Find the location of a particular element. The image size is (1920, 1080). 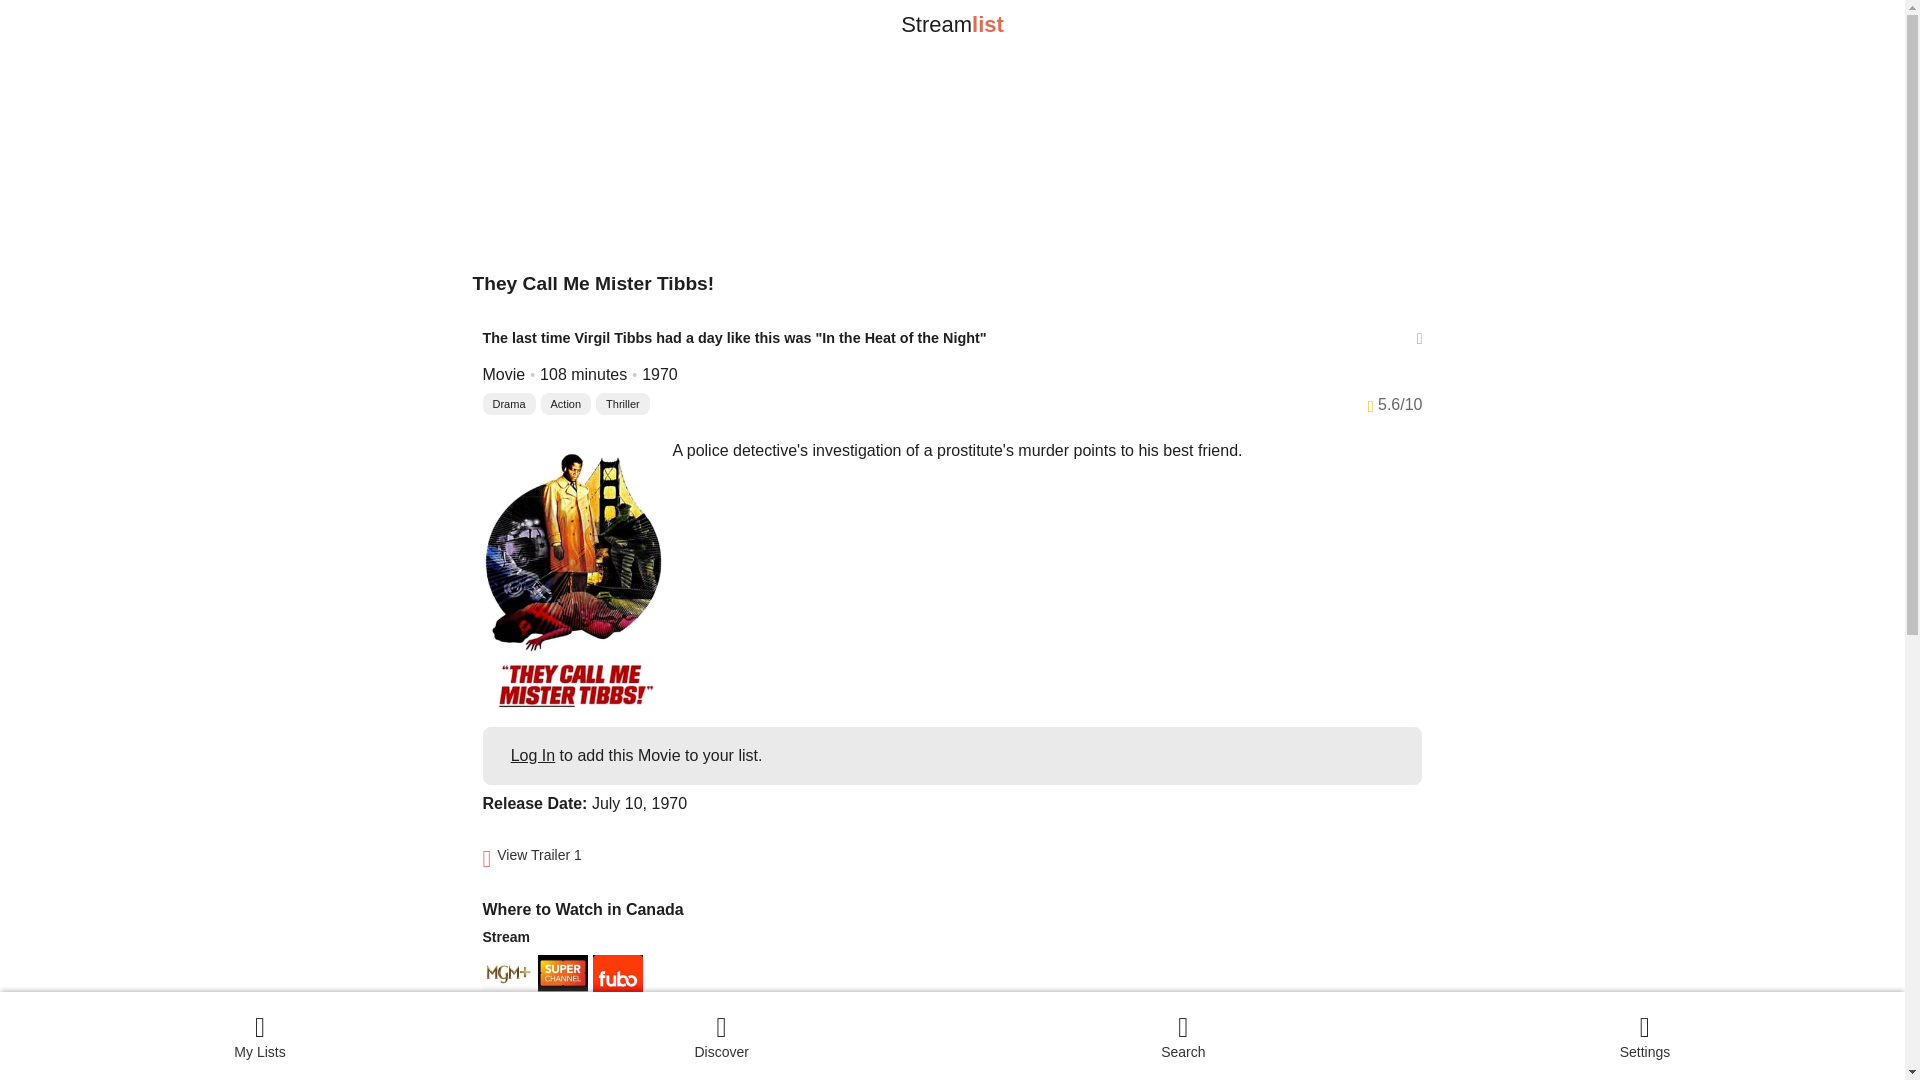

Action is located at coordinates (566, 404).